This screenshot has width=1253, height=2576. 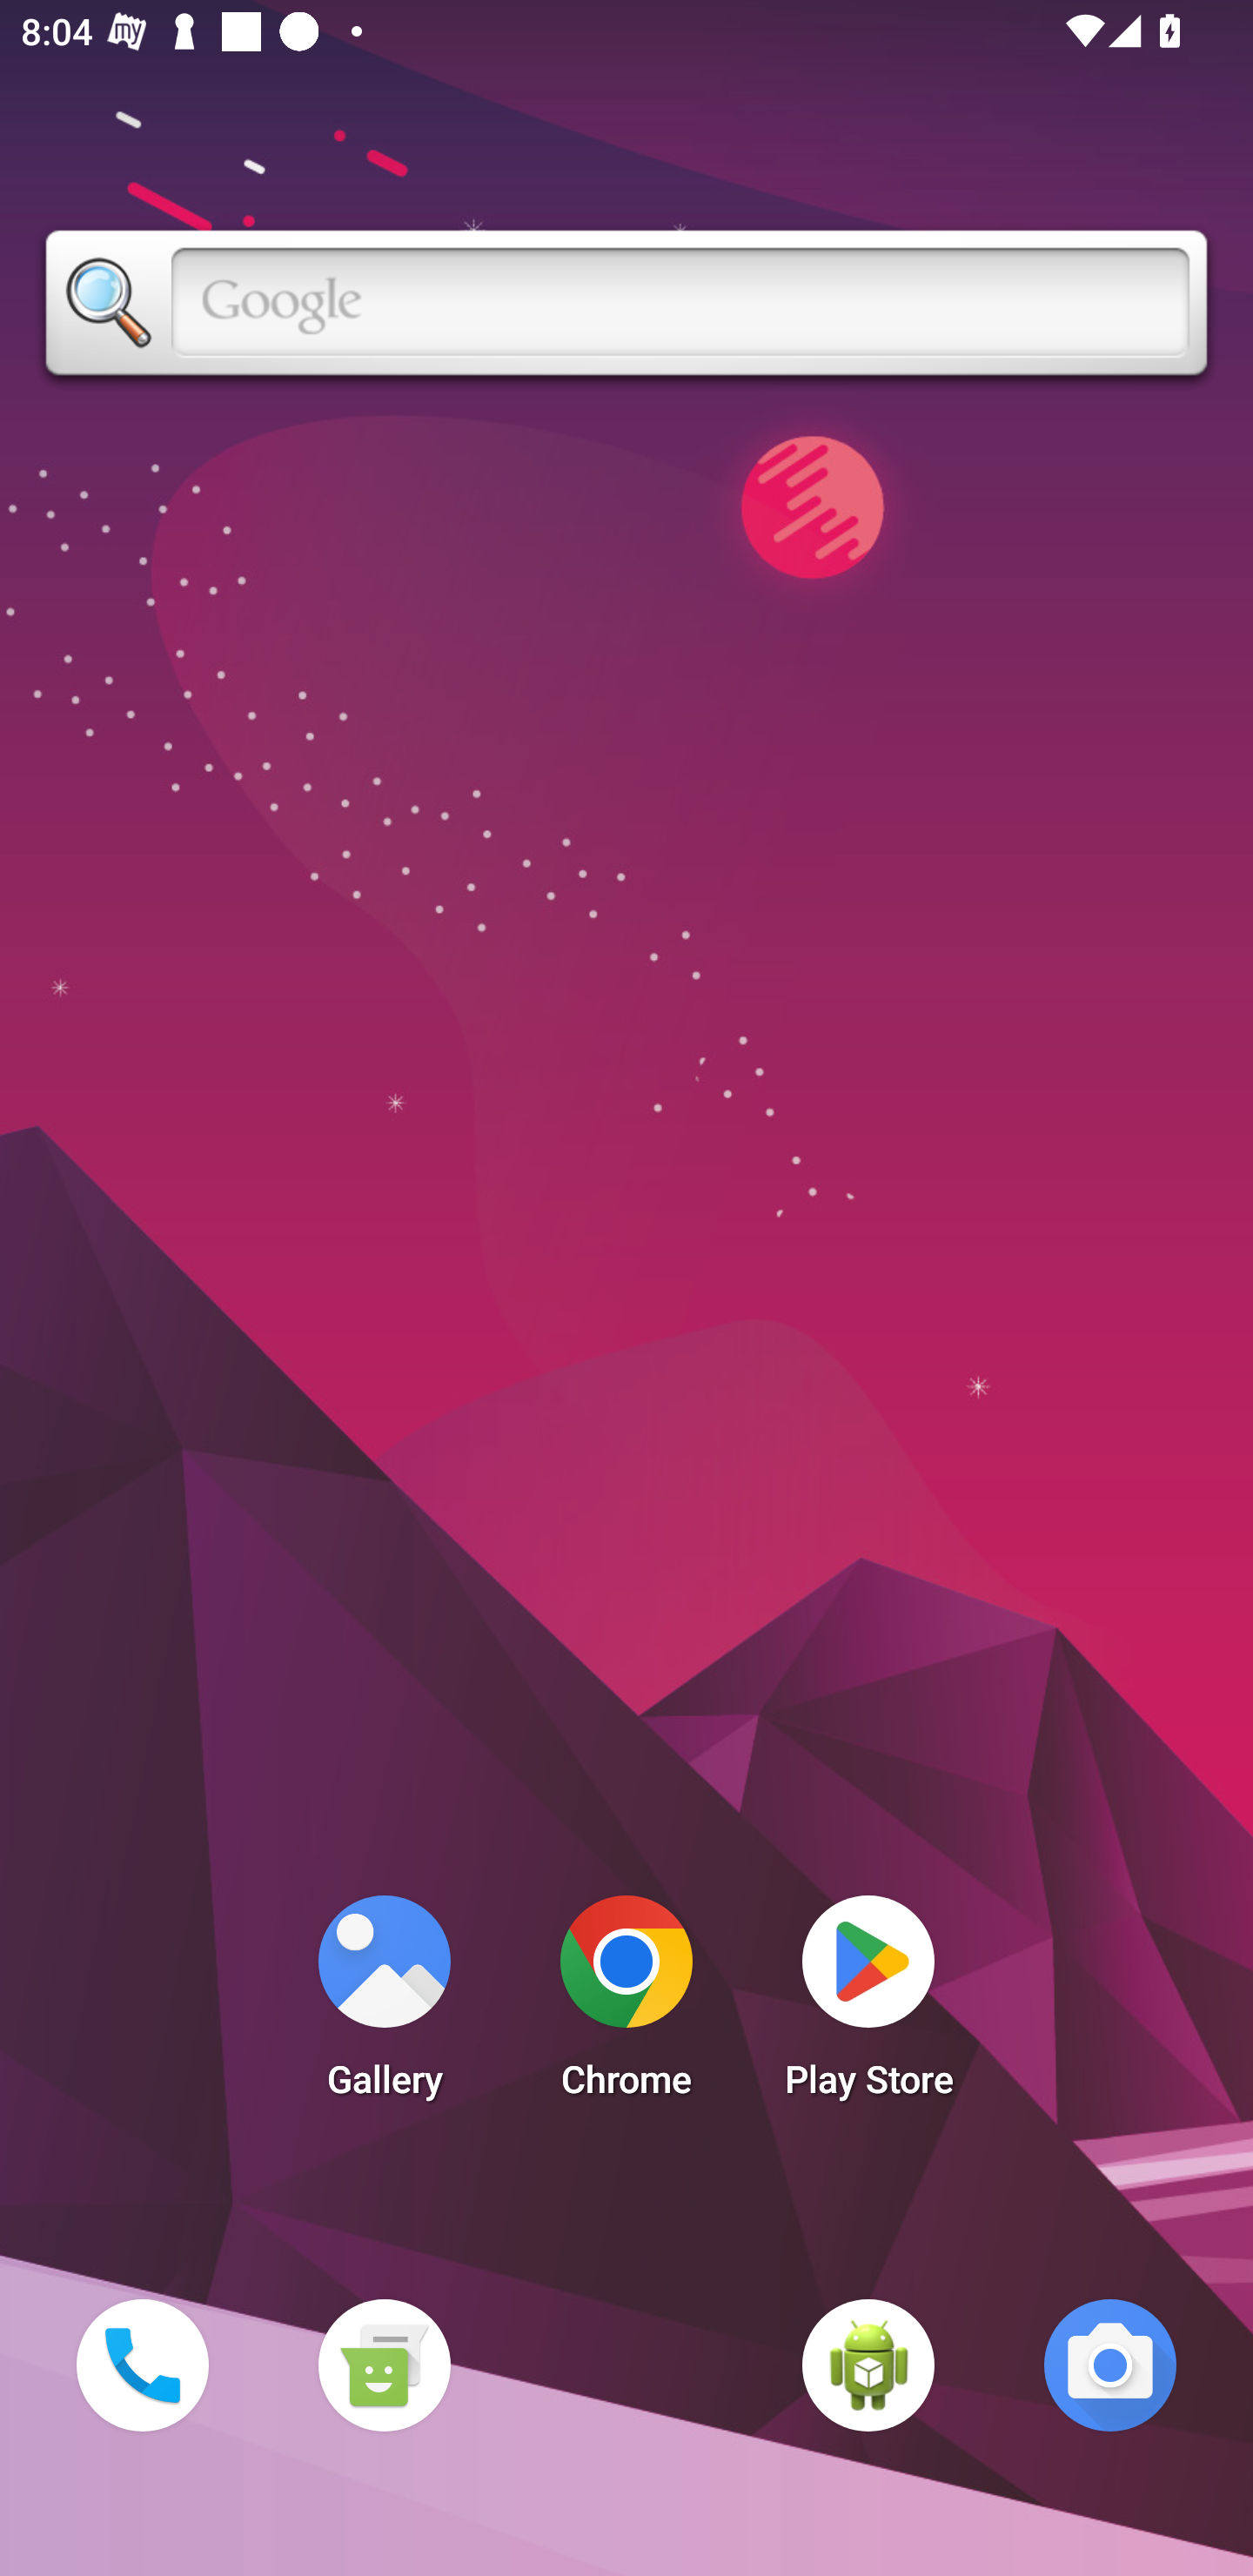 What do you see at coordinates (384, 2365) in the screenshot?
I see `Messaging` at bounding box center [384, 2365].